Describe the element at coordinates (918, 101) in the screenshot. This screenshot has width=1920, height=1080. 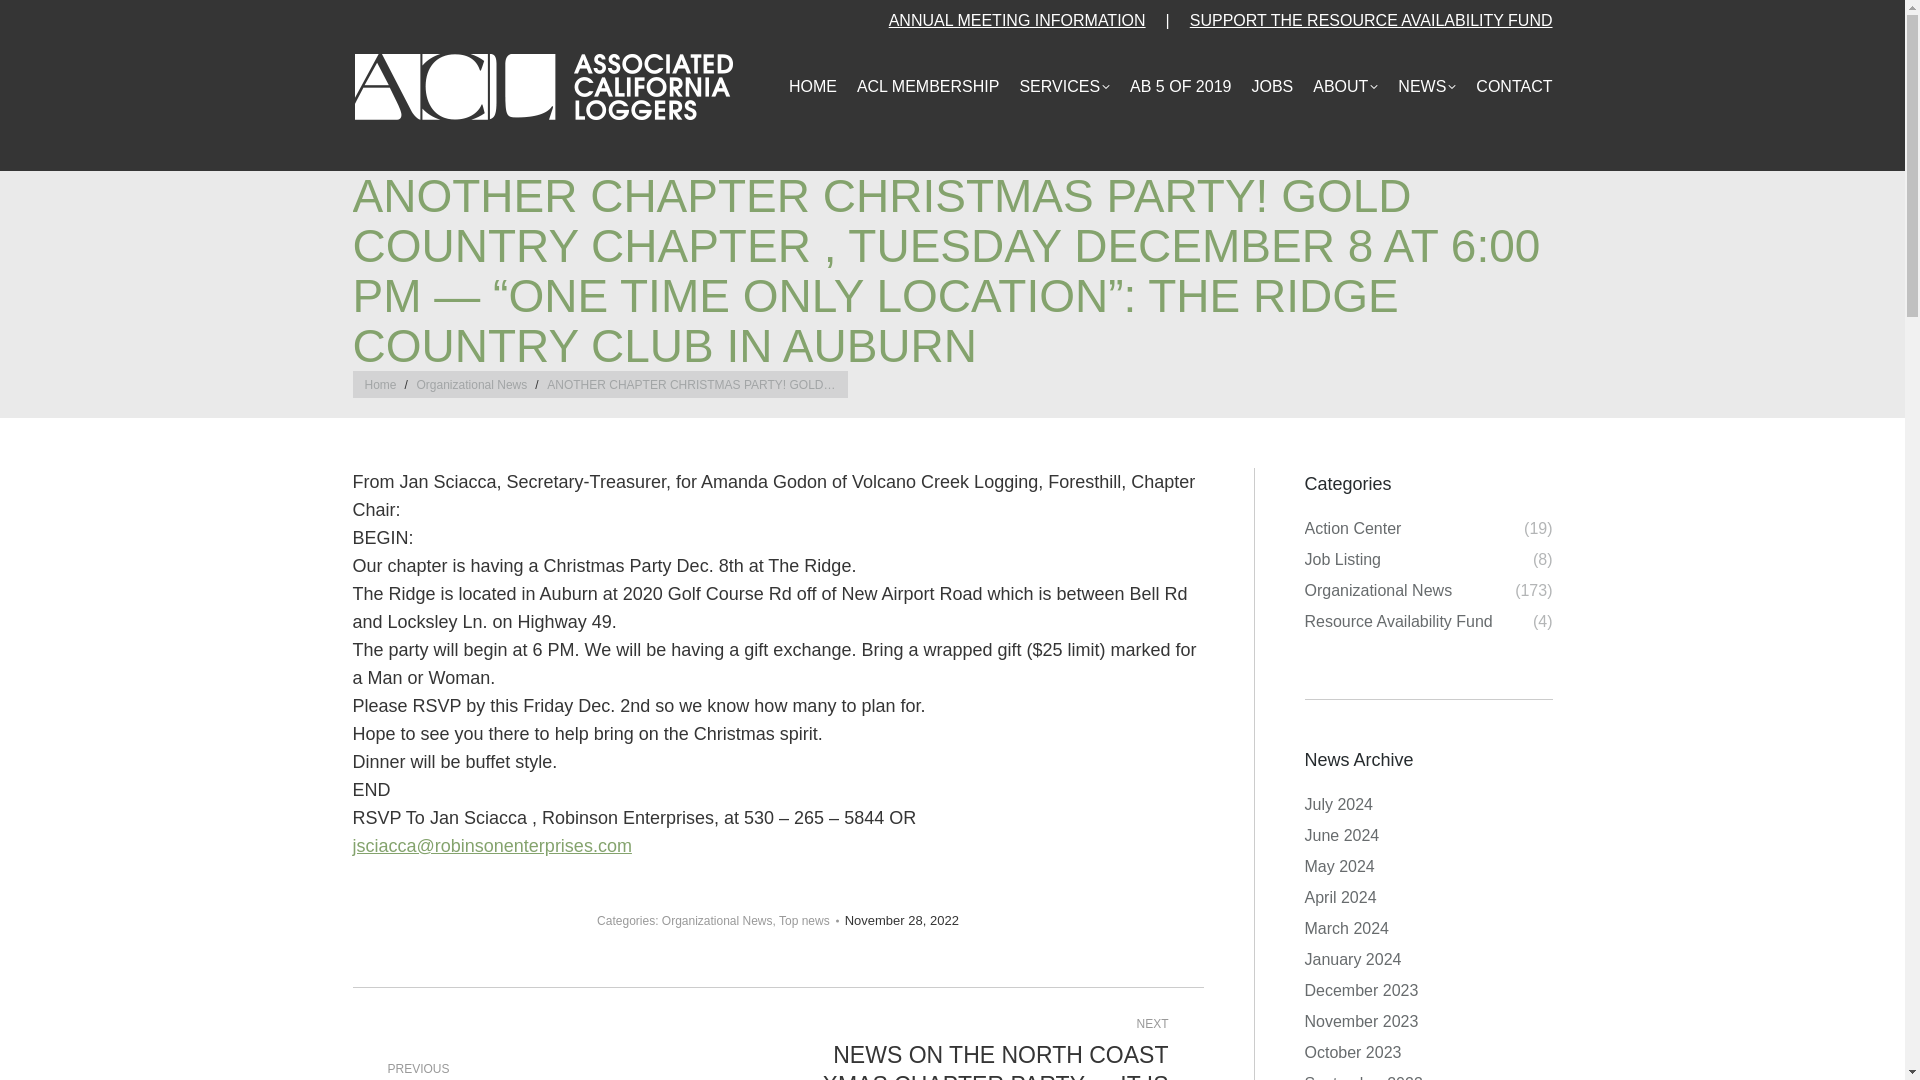
I see `ACL MEMBERSHIP` at that location.